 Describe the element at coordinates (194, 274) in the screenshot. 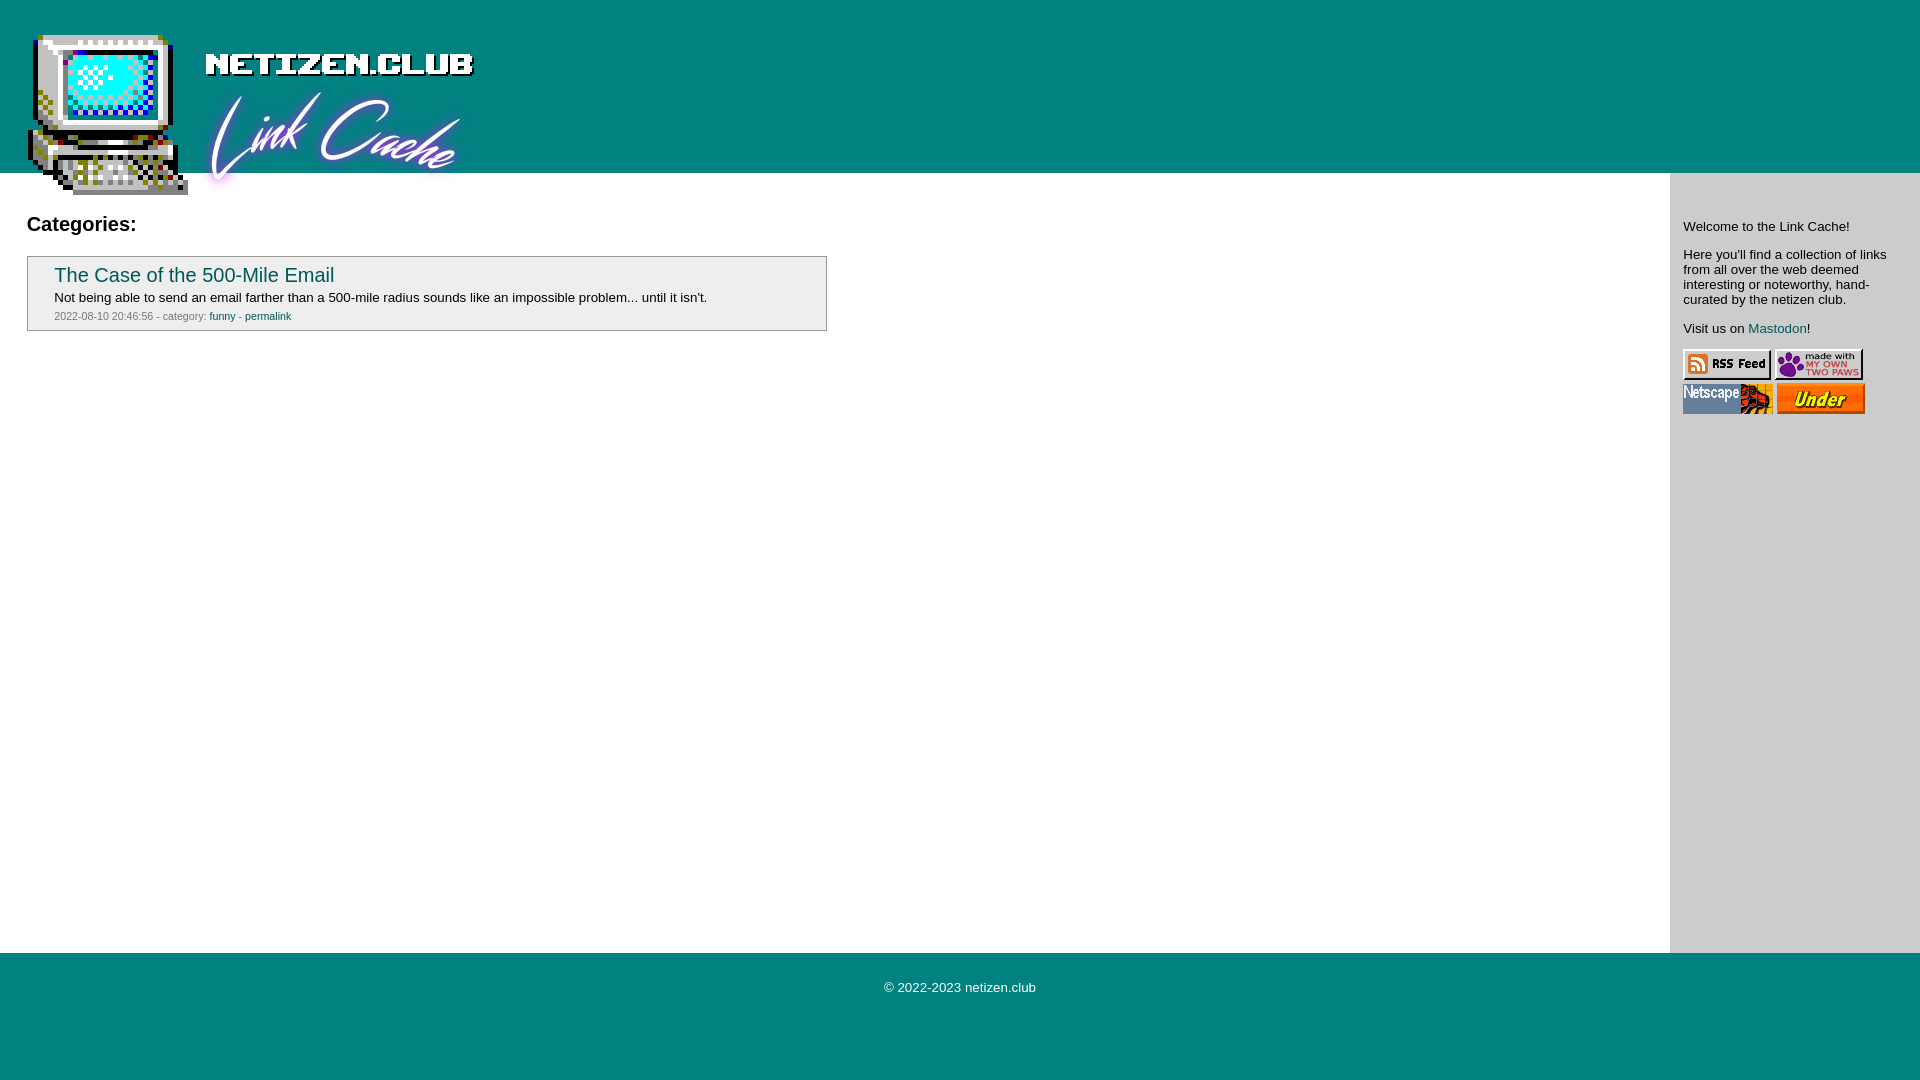

I see `The Case of the 500-Mile Email` at that location.